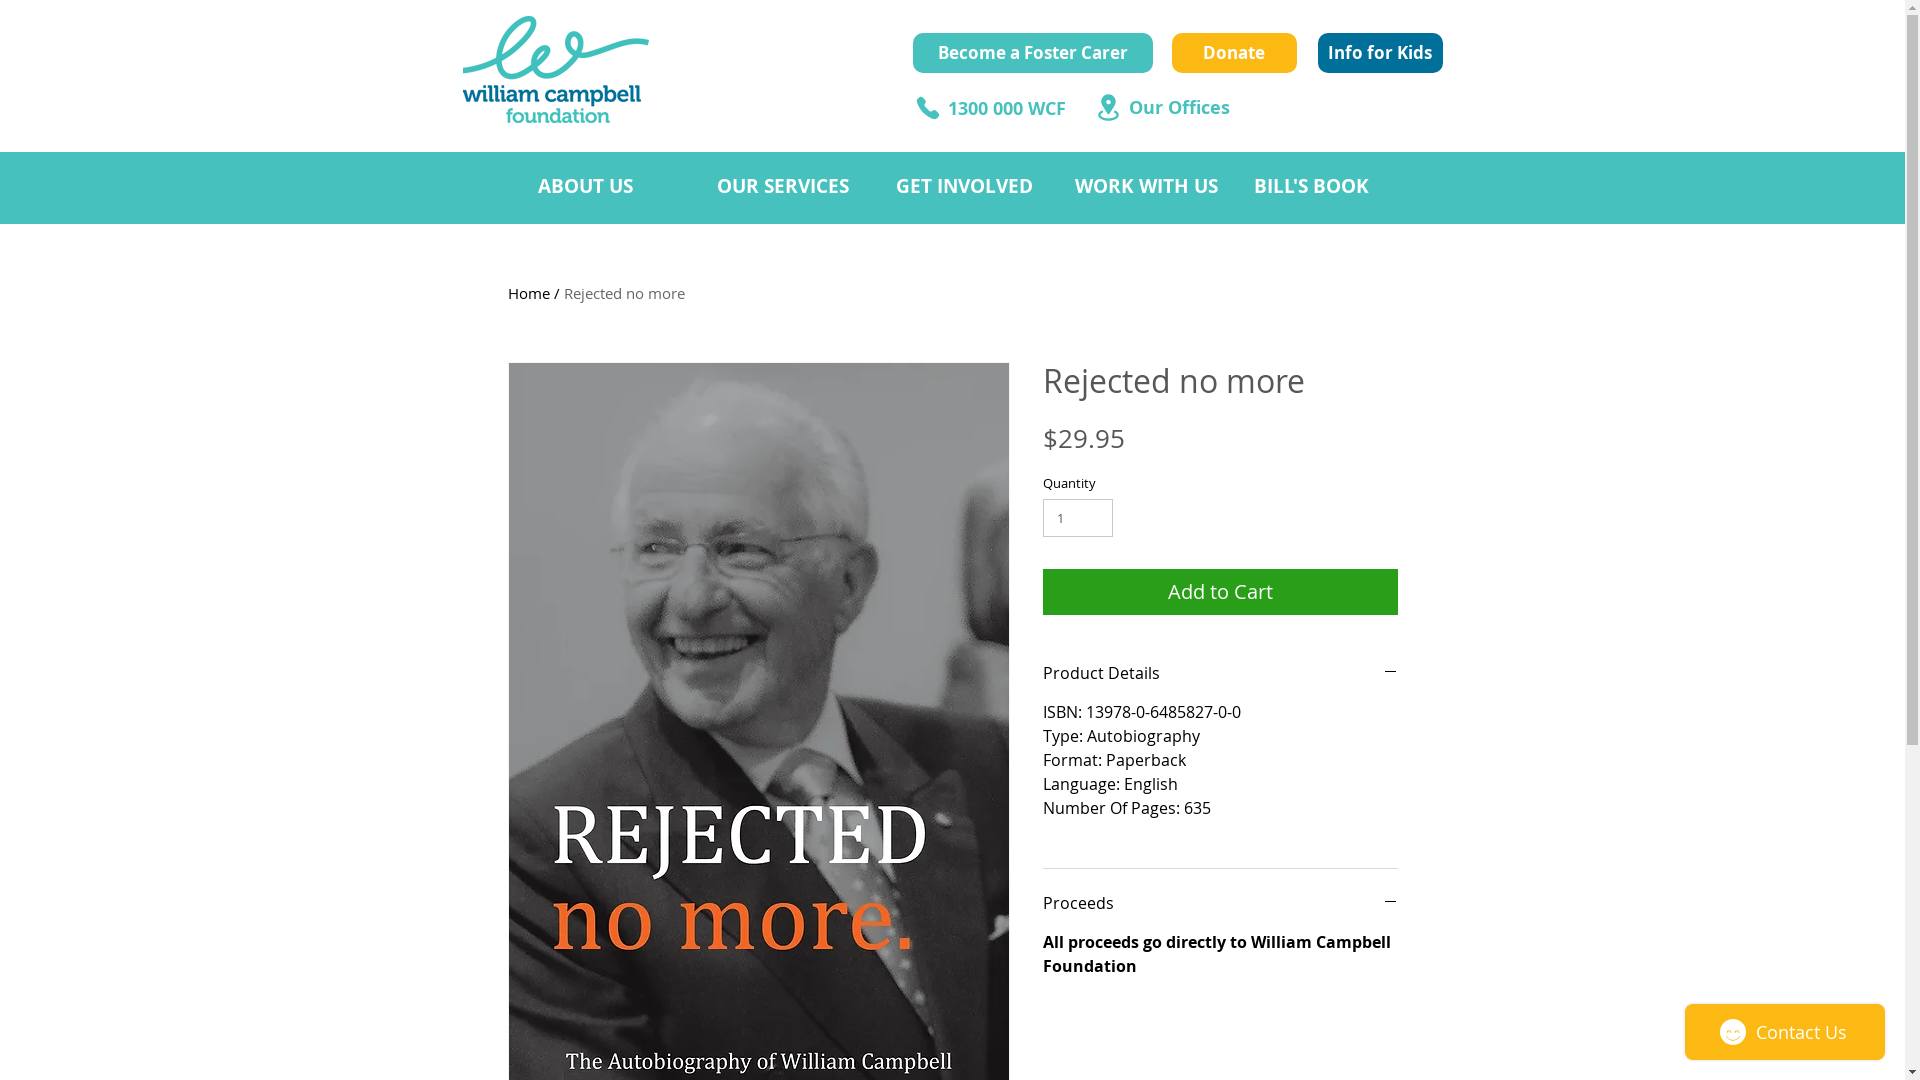 This screenshot has width=1920, height=1080. Describe the element at coordinates (529, 293) in the screenshot. I see `Home` at that location.